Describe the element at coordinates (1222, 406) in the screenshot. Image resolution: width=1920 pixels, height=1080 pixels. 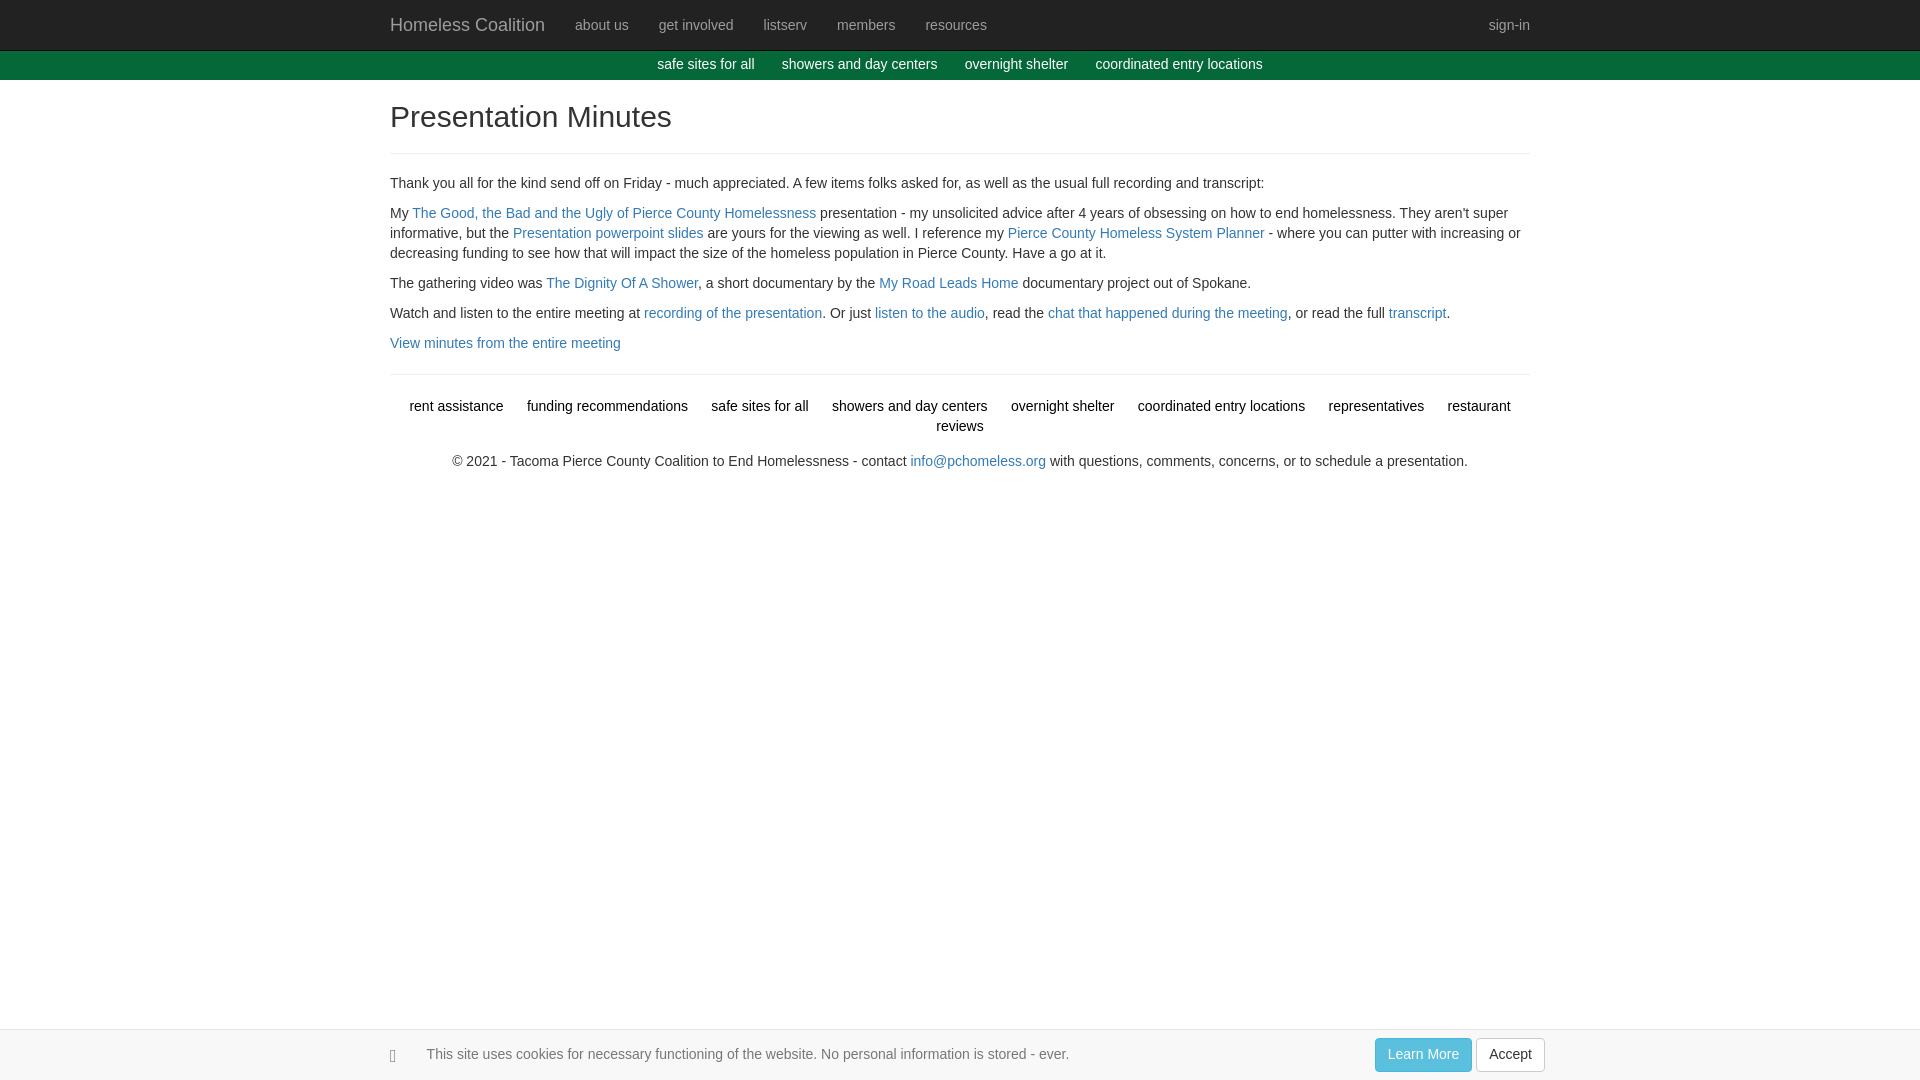
I see `coordinated entry locations` at that location.